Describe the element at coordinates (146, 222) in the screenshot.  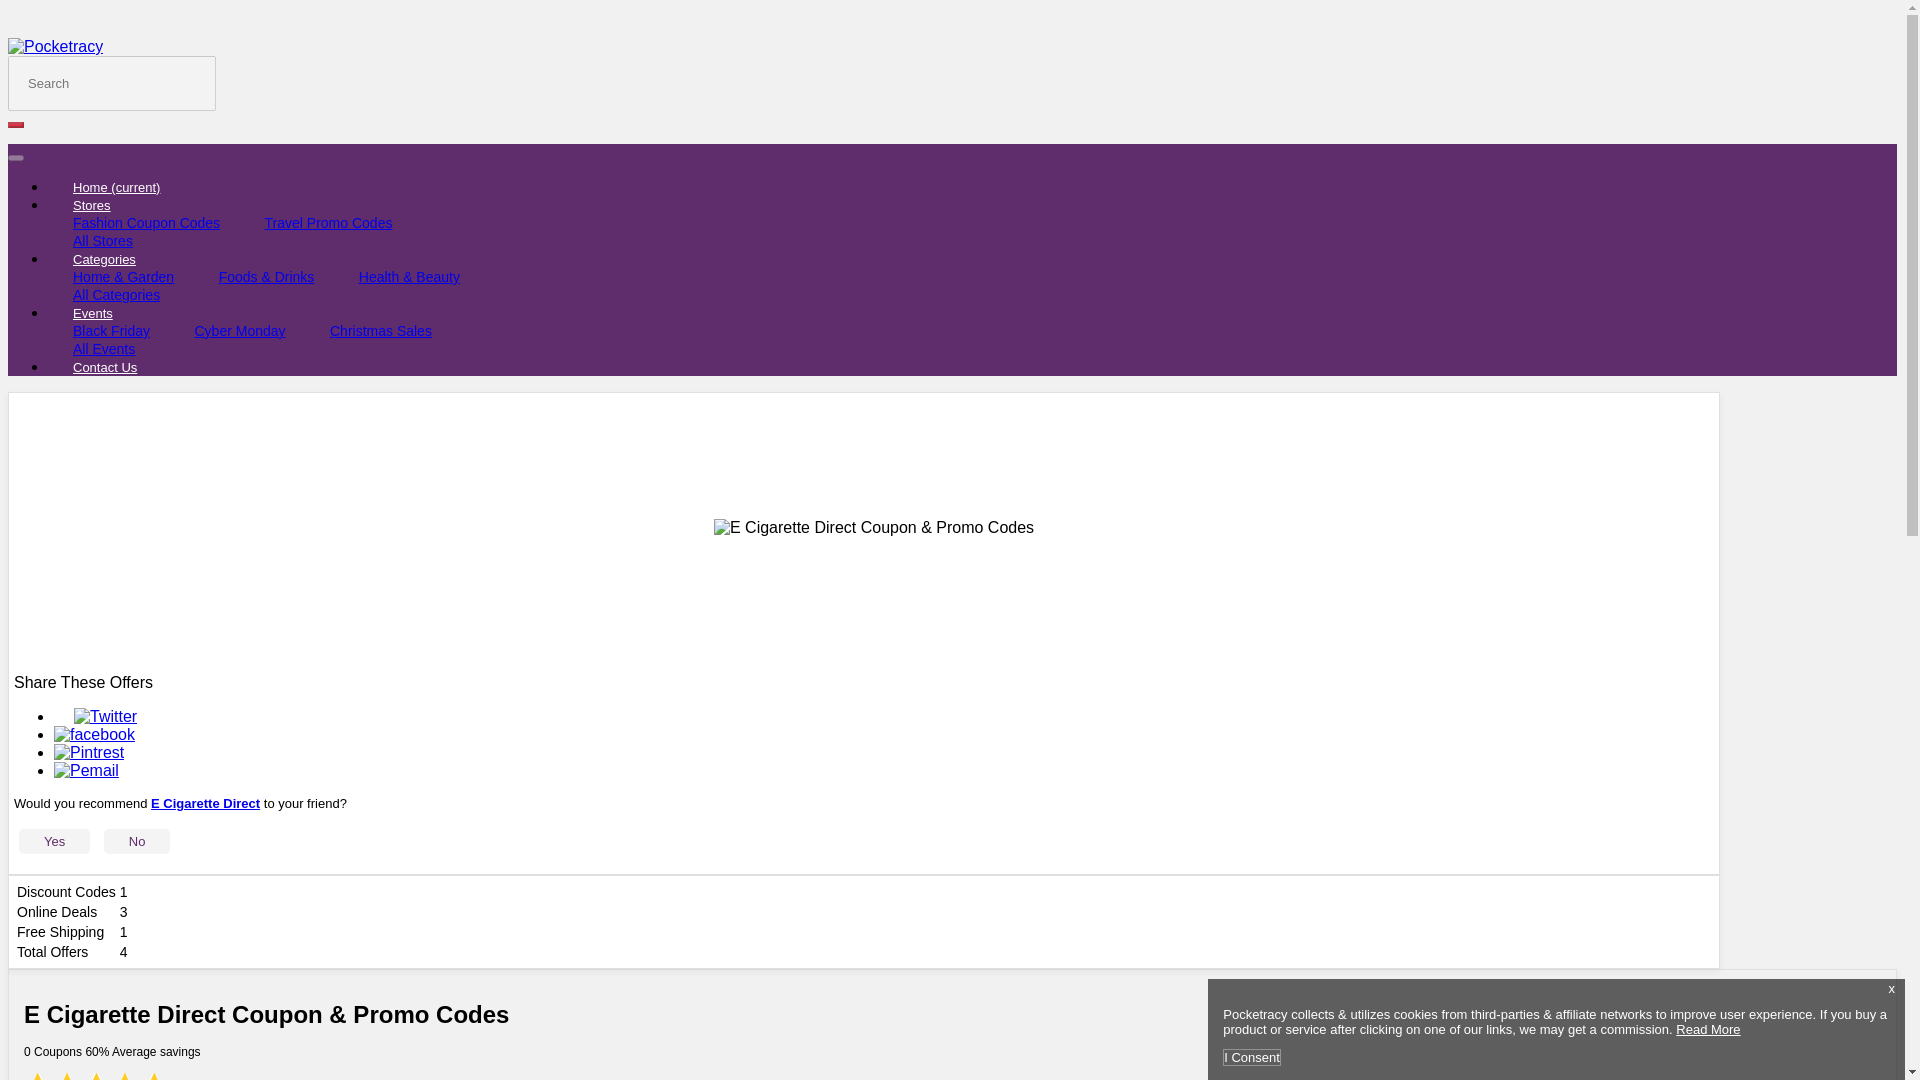
I see `Fashion Coupon Codes` at that location.